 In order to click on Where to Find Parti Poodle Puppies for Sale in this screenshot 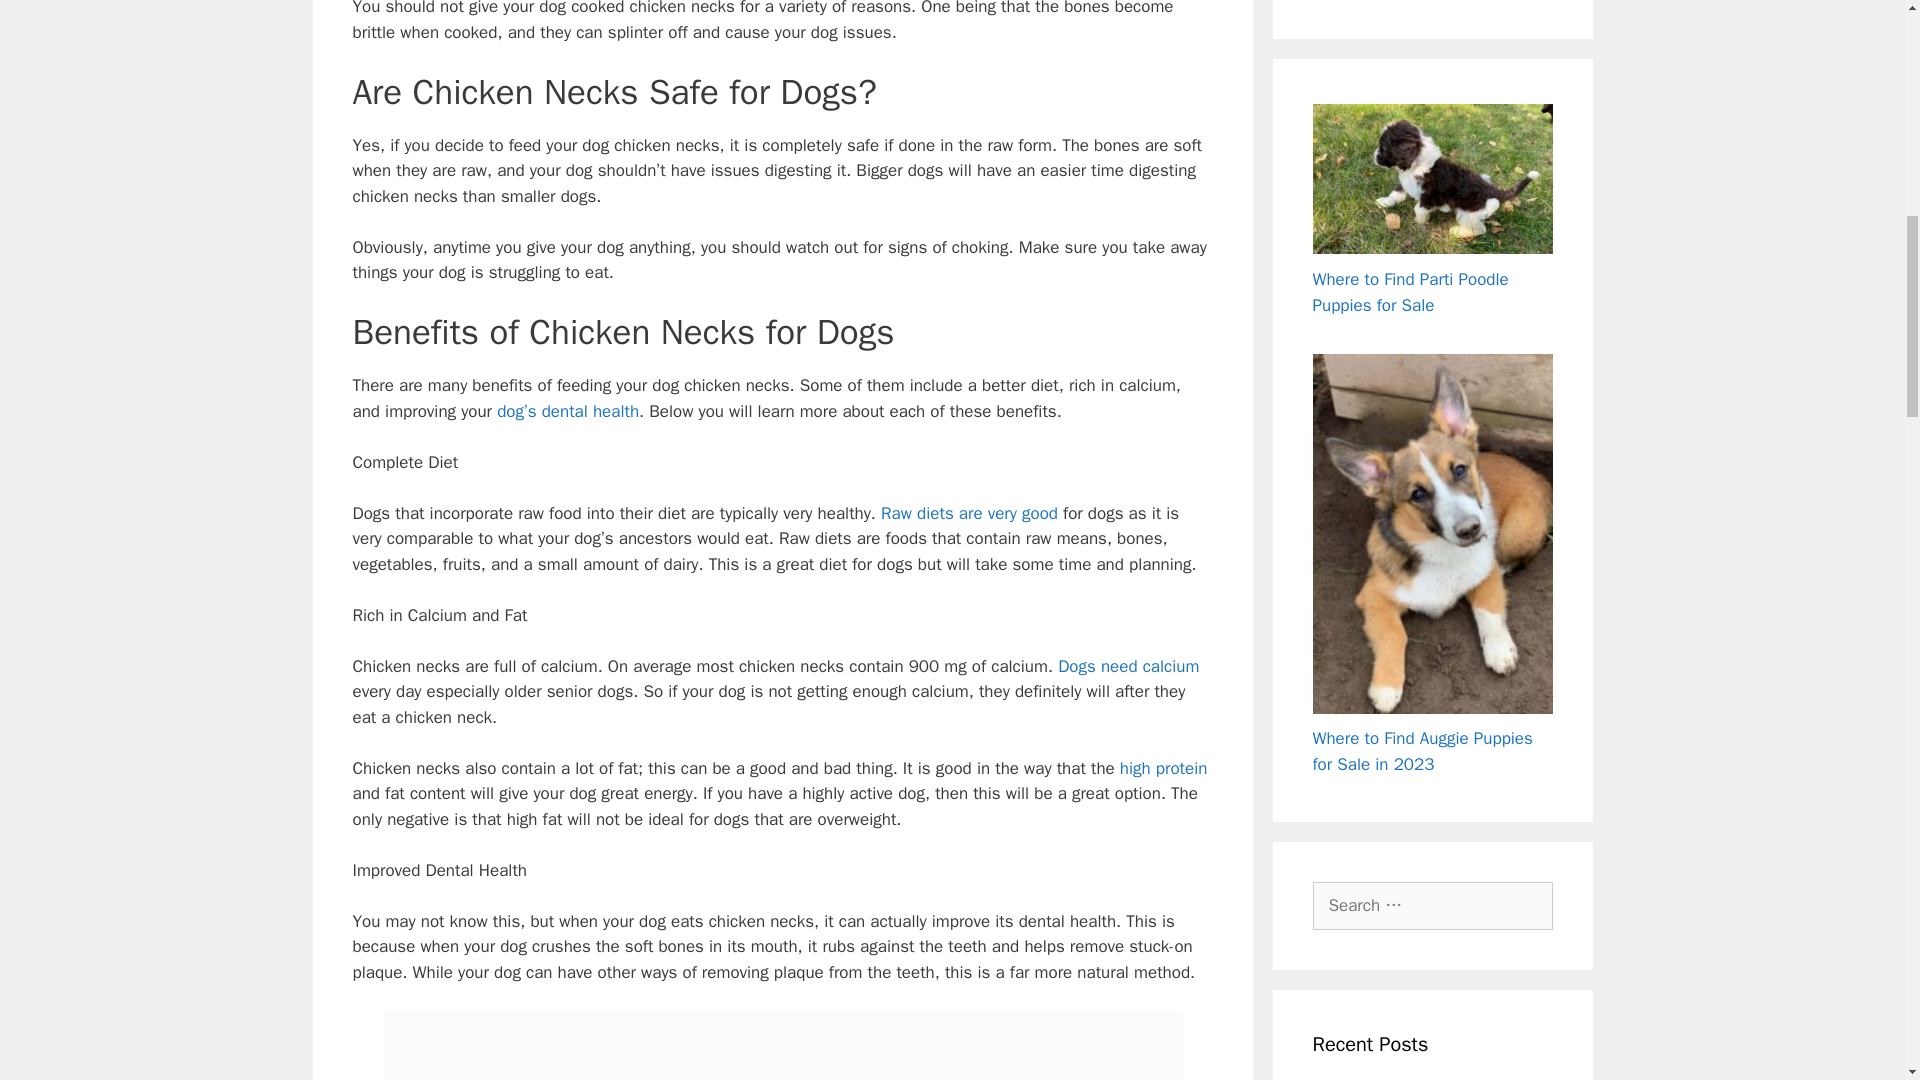, I will do `click(1409, 292)`.